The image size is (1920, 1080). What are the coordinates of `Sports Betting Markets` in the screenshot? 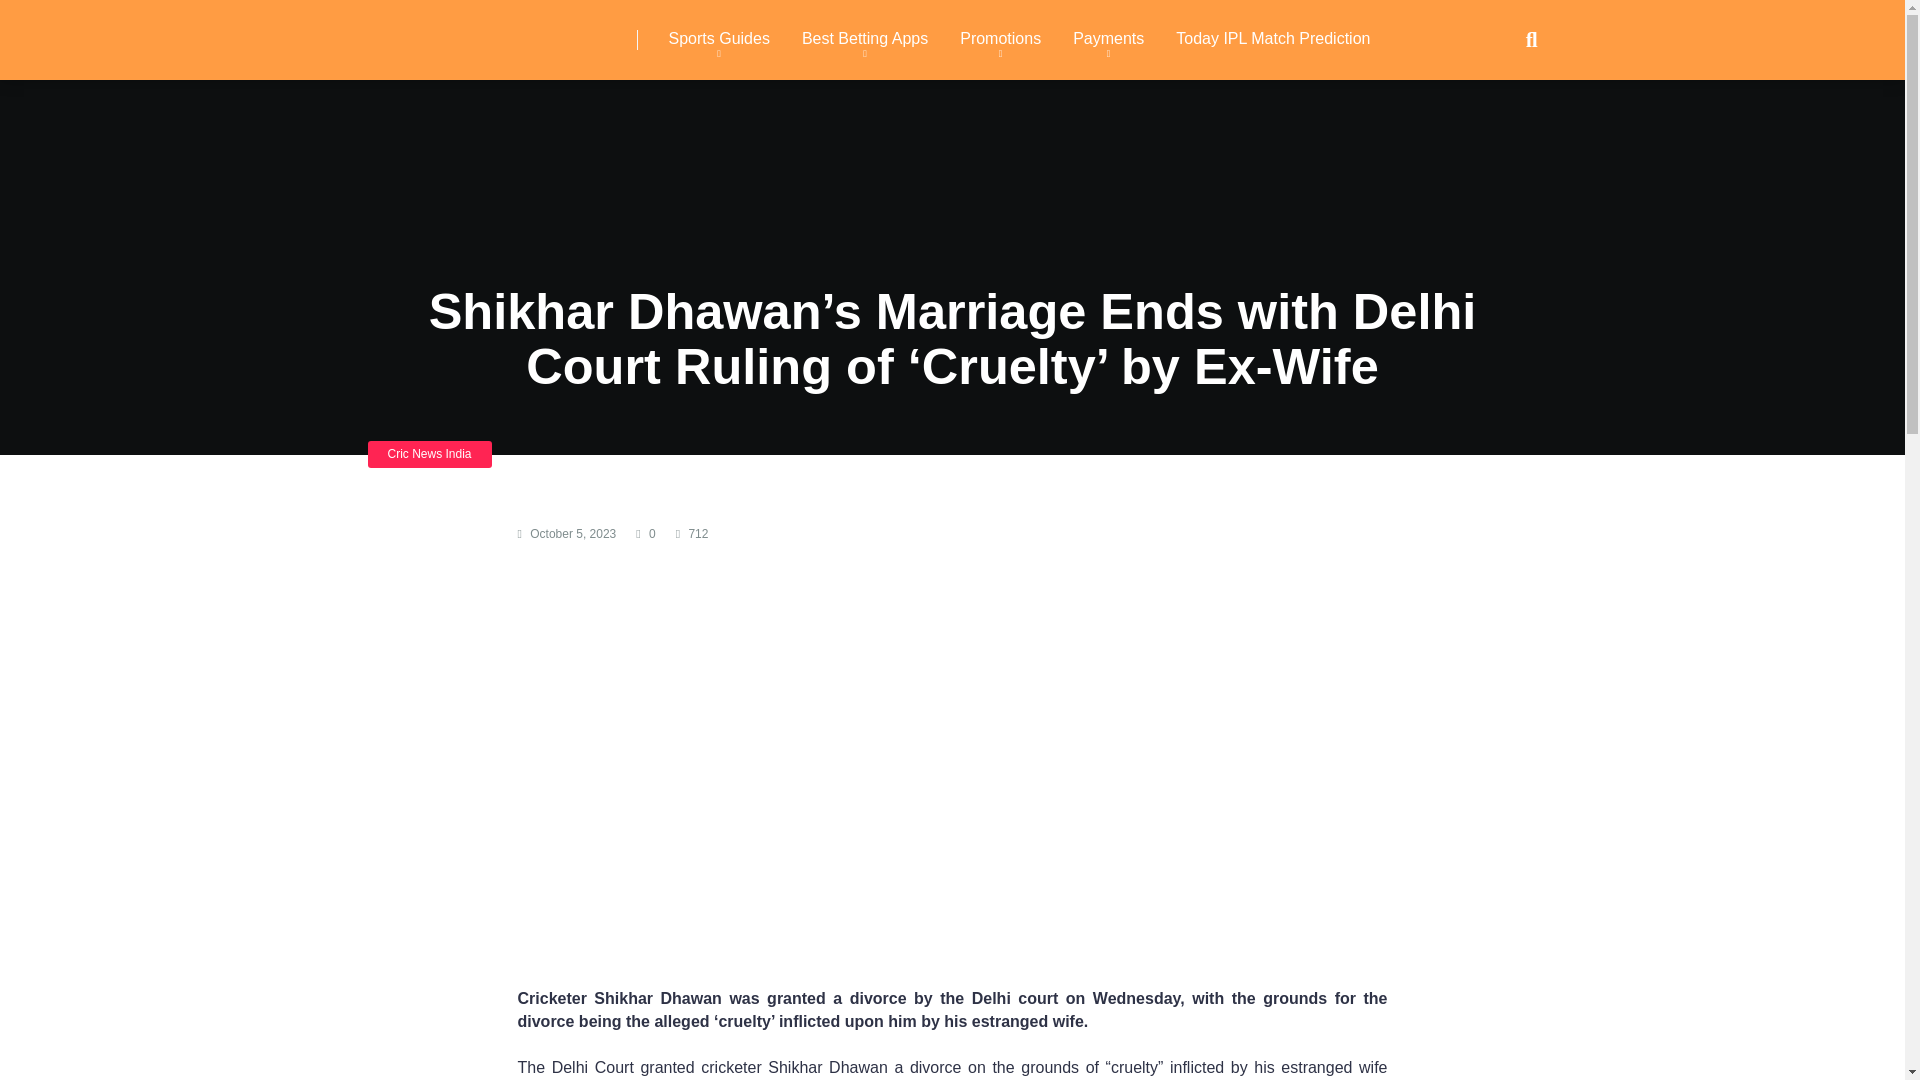 It's located at (502, 32).